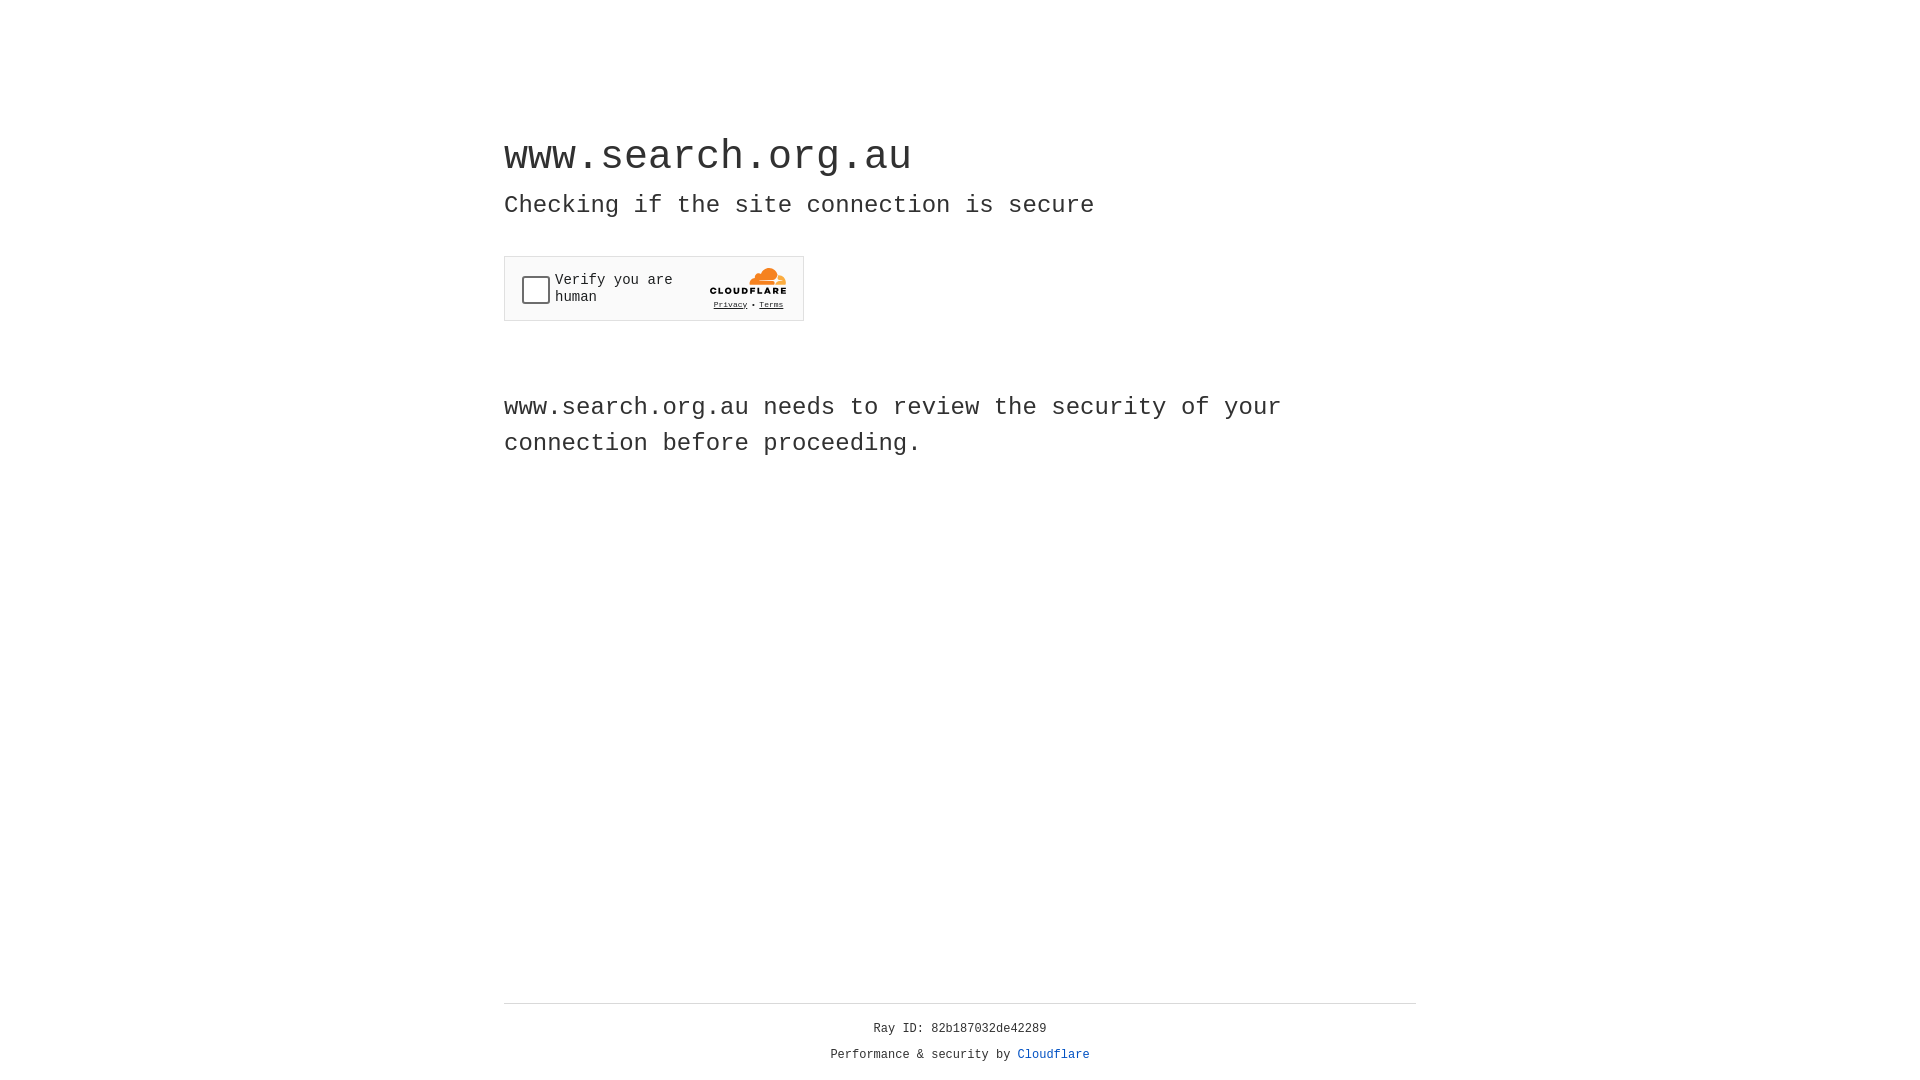  What do you see at coordinates (1054, 1055) in the screenshot?
I see `Cloudflare` at bounding box center [1054, 1055].